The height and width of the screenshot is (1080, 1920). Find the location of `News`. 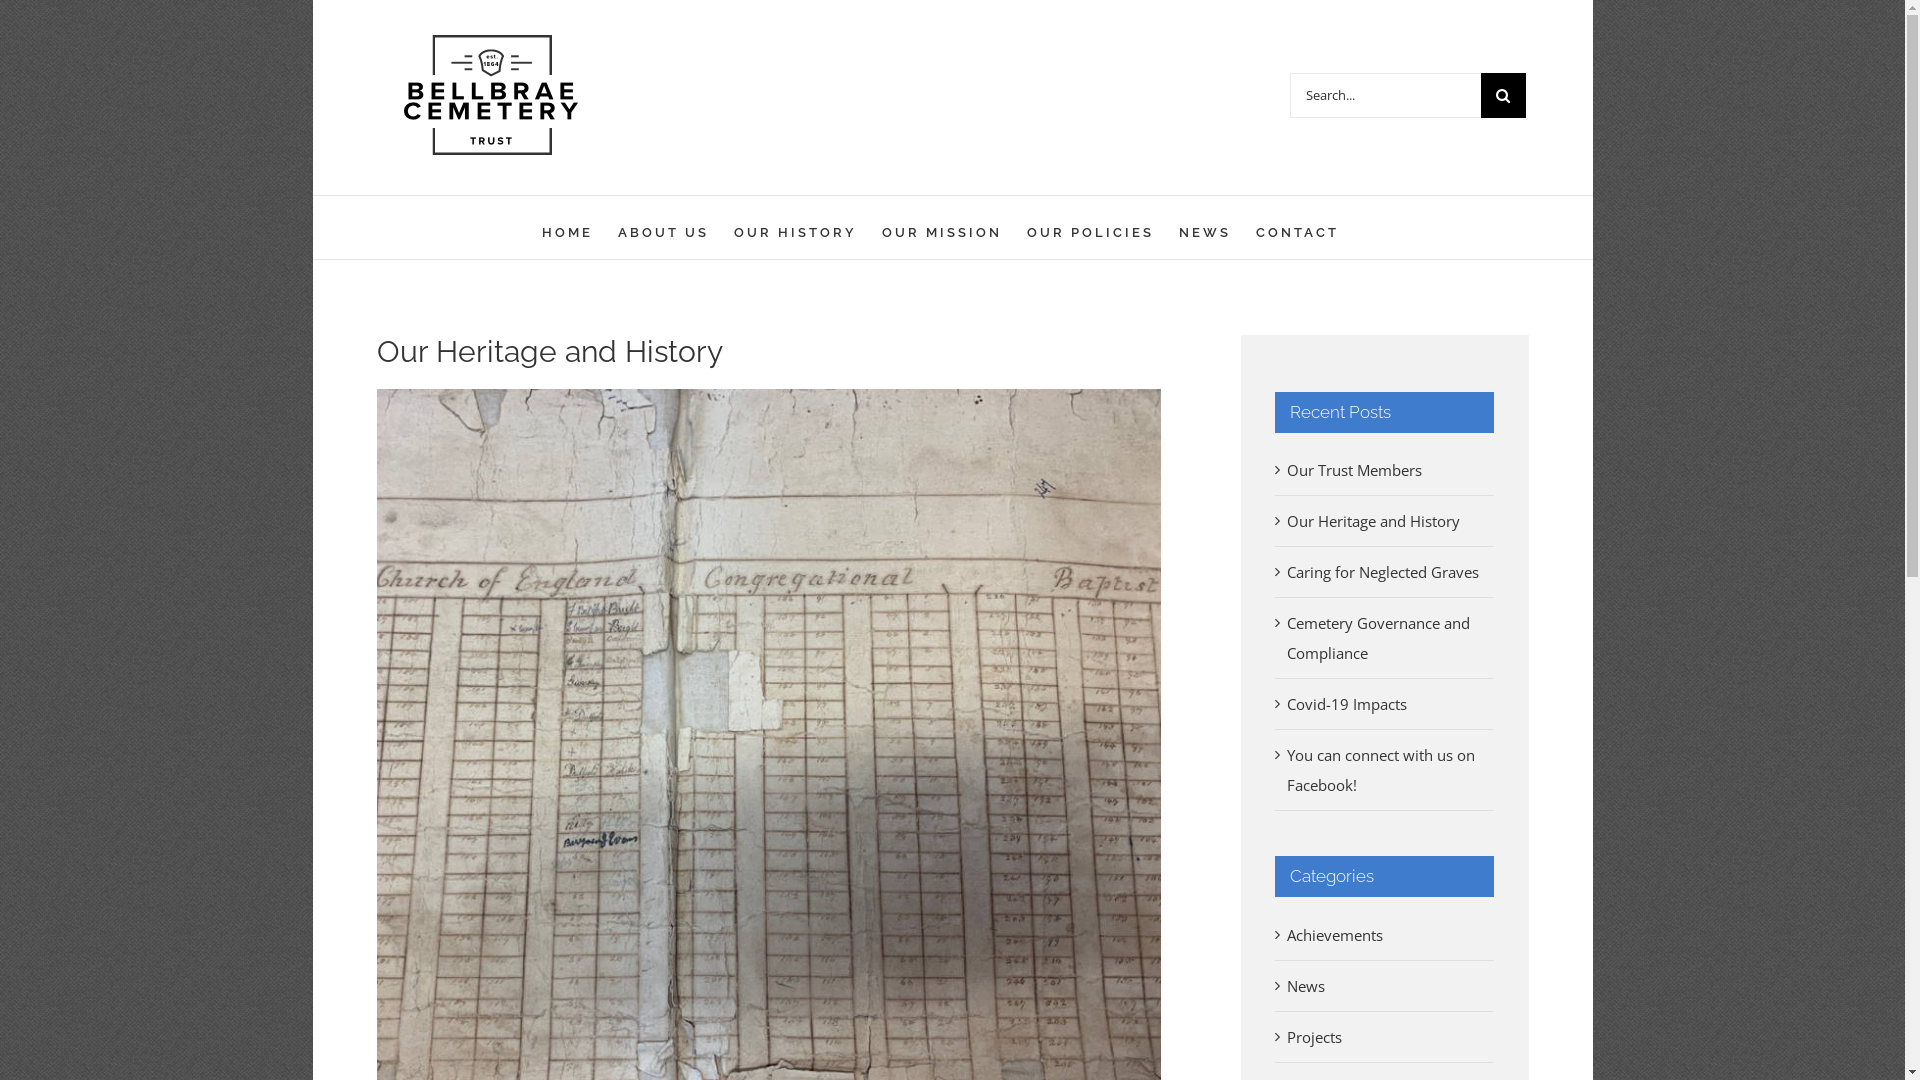

News is located at coordinates (1386, 986).